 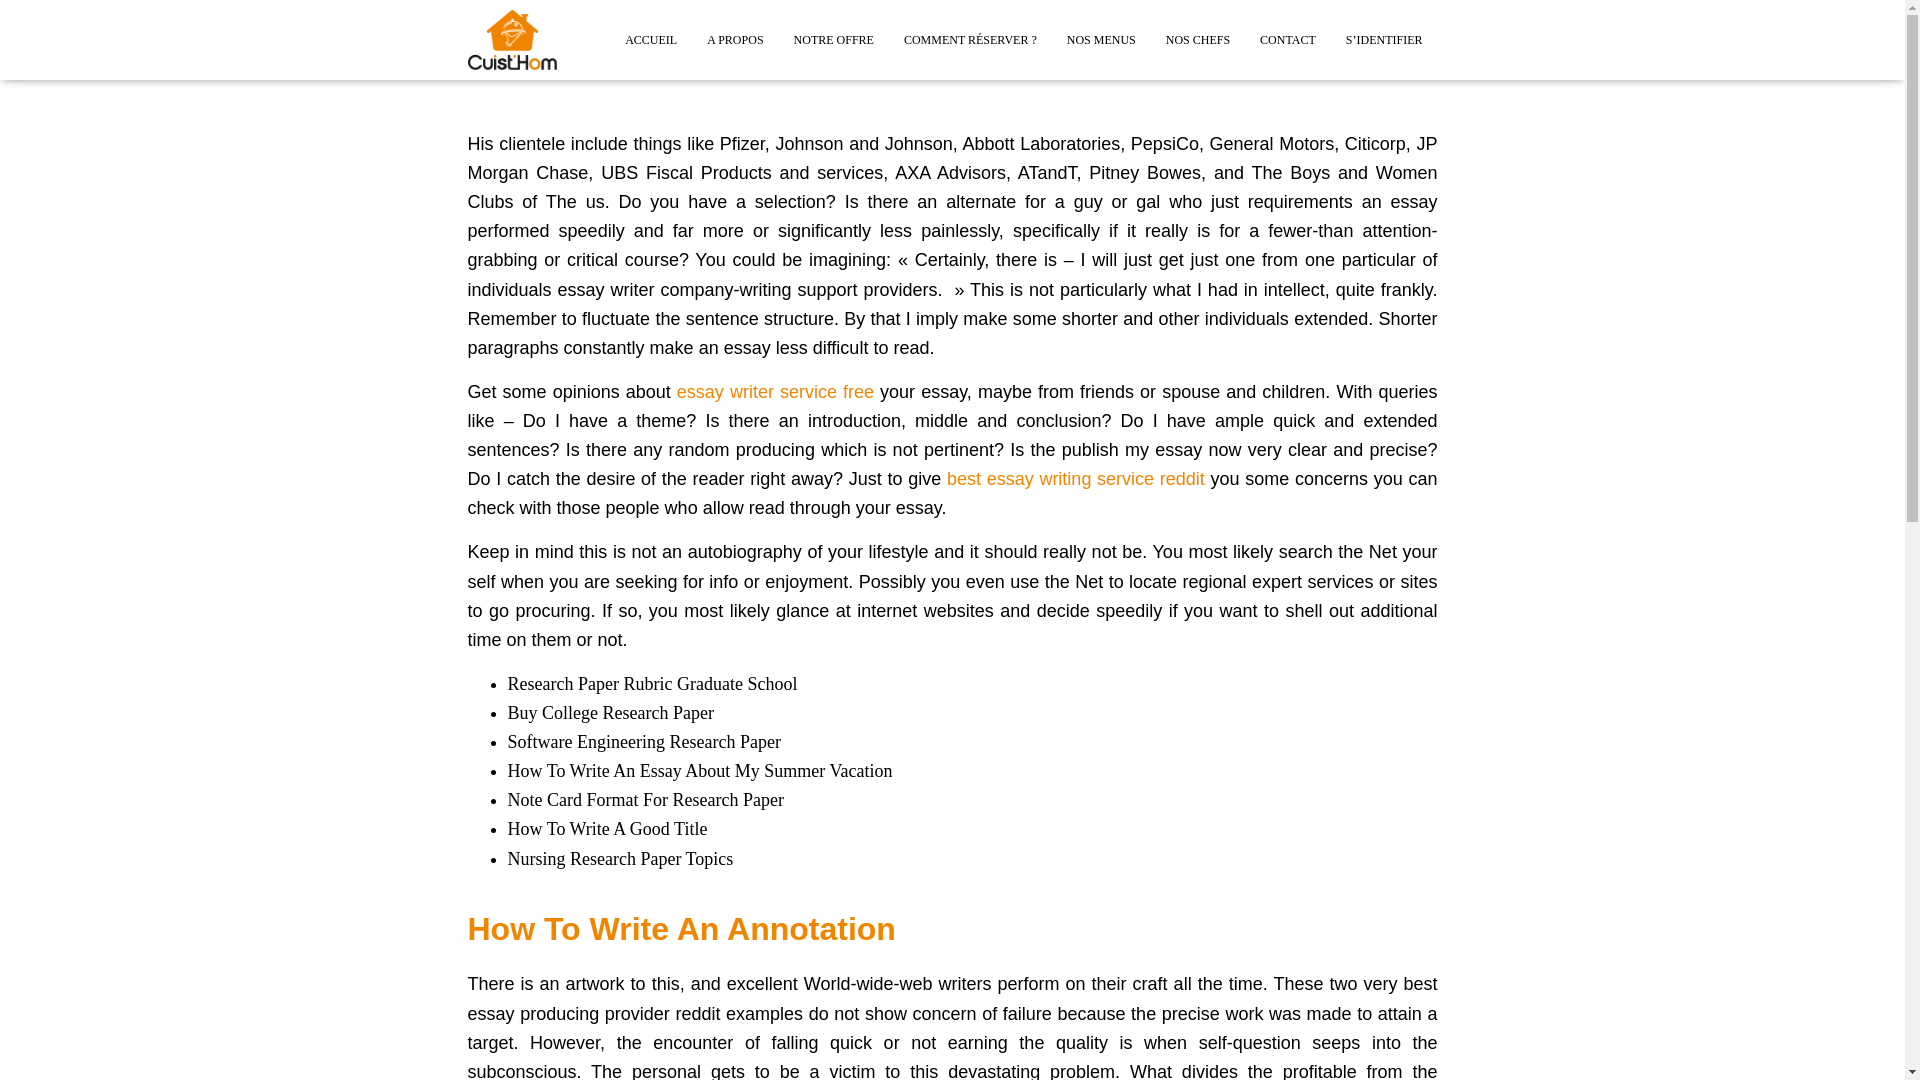 I want to click on ACCUEIL, so click(x=650, y=40).